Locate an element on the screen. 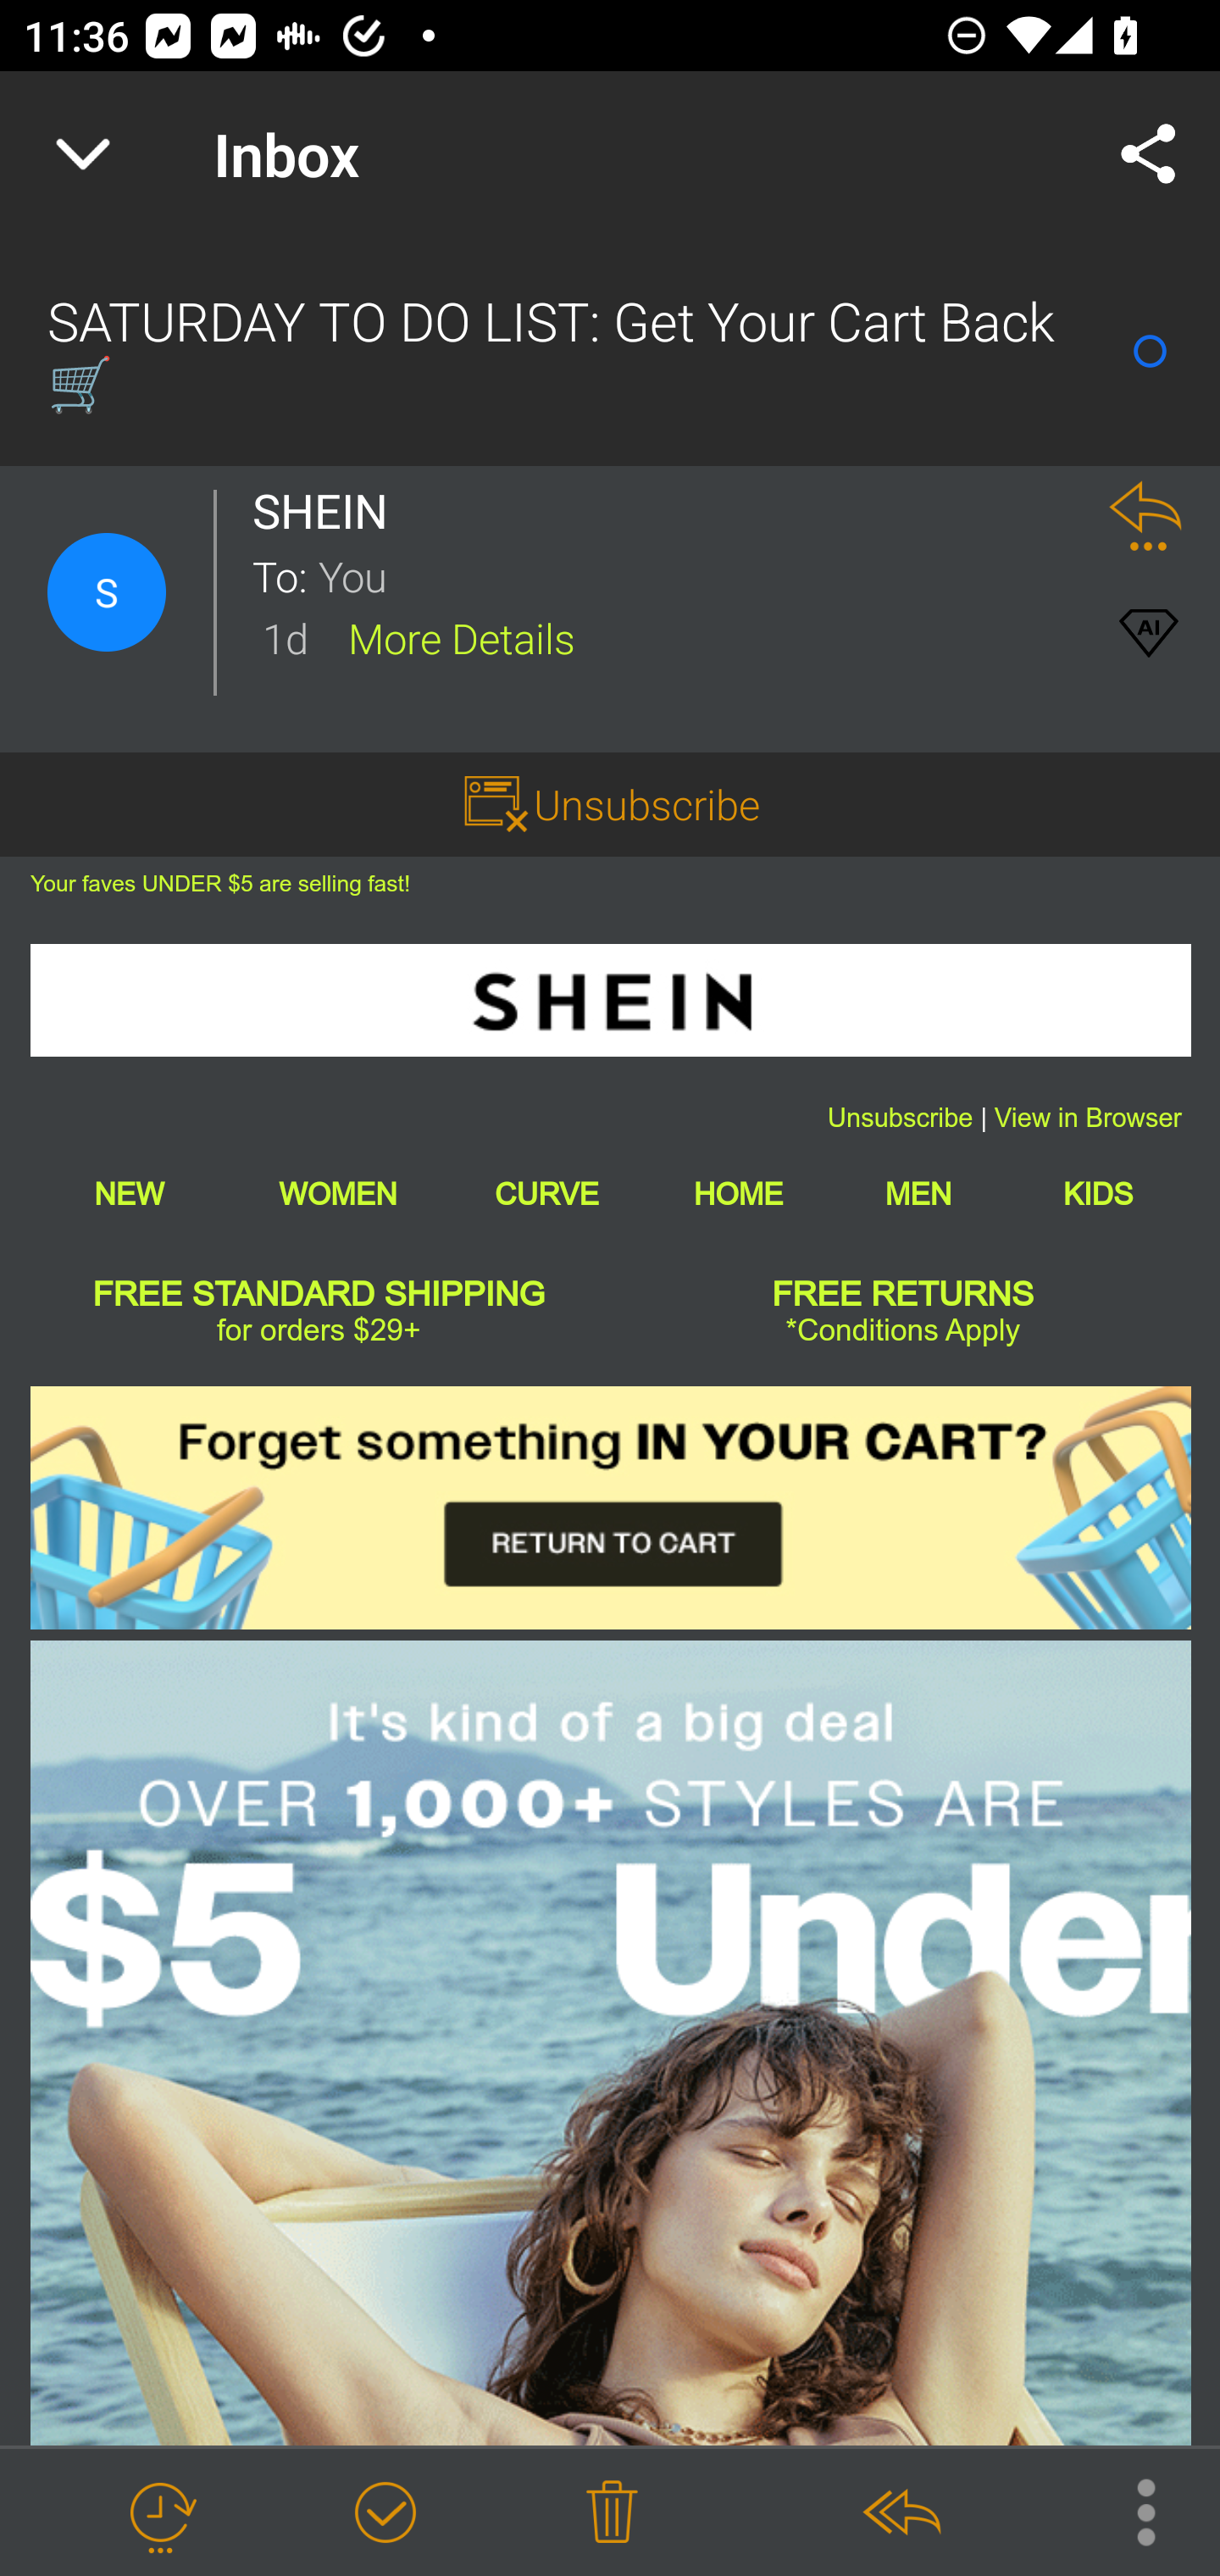  CURVE is located at coordinates (546, 1195).